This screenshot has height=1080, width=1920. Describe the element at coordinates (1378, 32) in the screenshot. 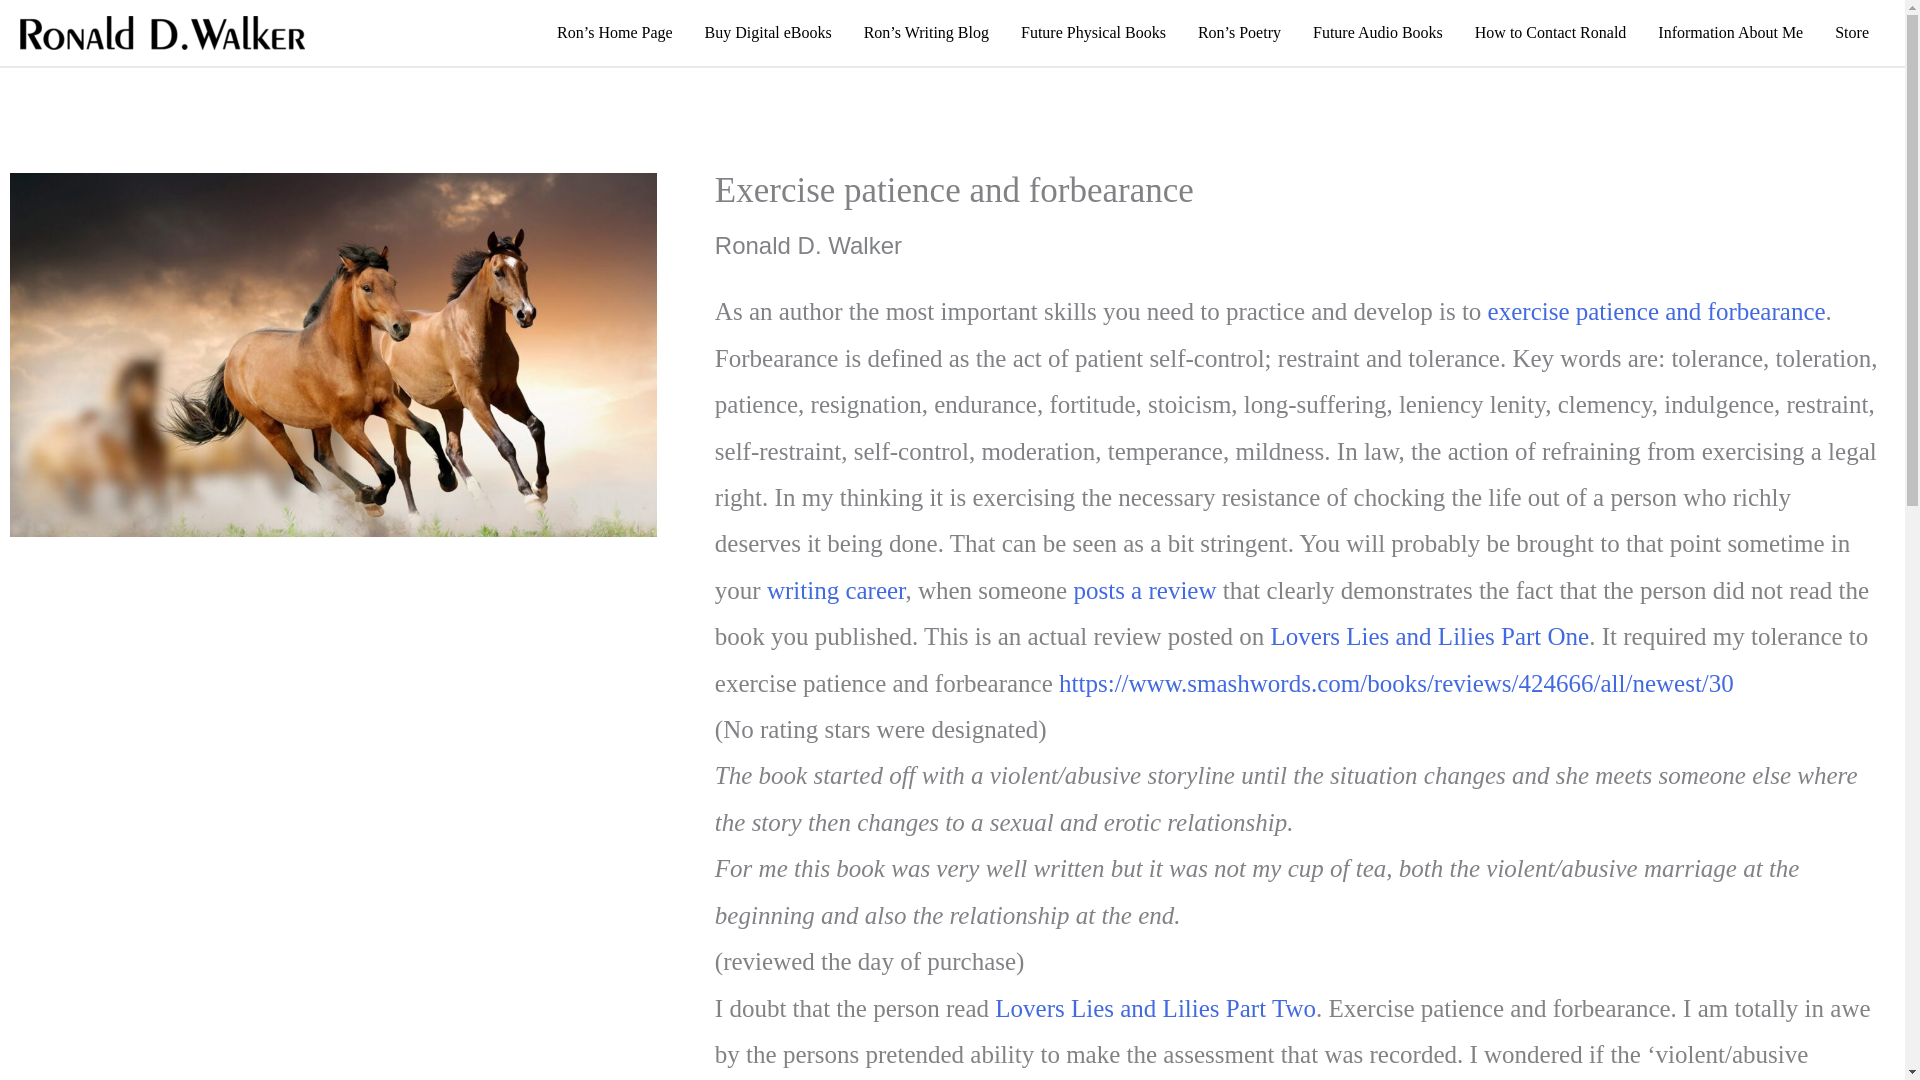

I see `Future Audio Books` at that location.